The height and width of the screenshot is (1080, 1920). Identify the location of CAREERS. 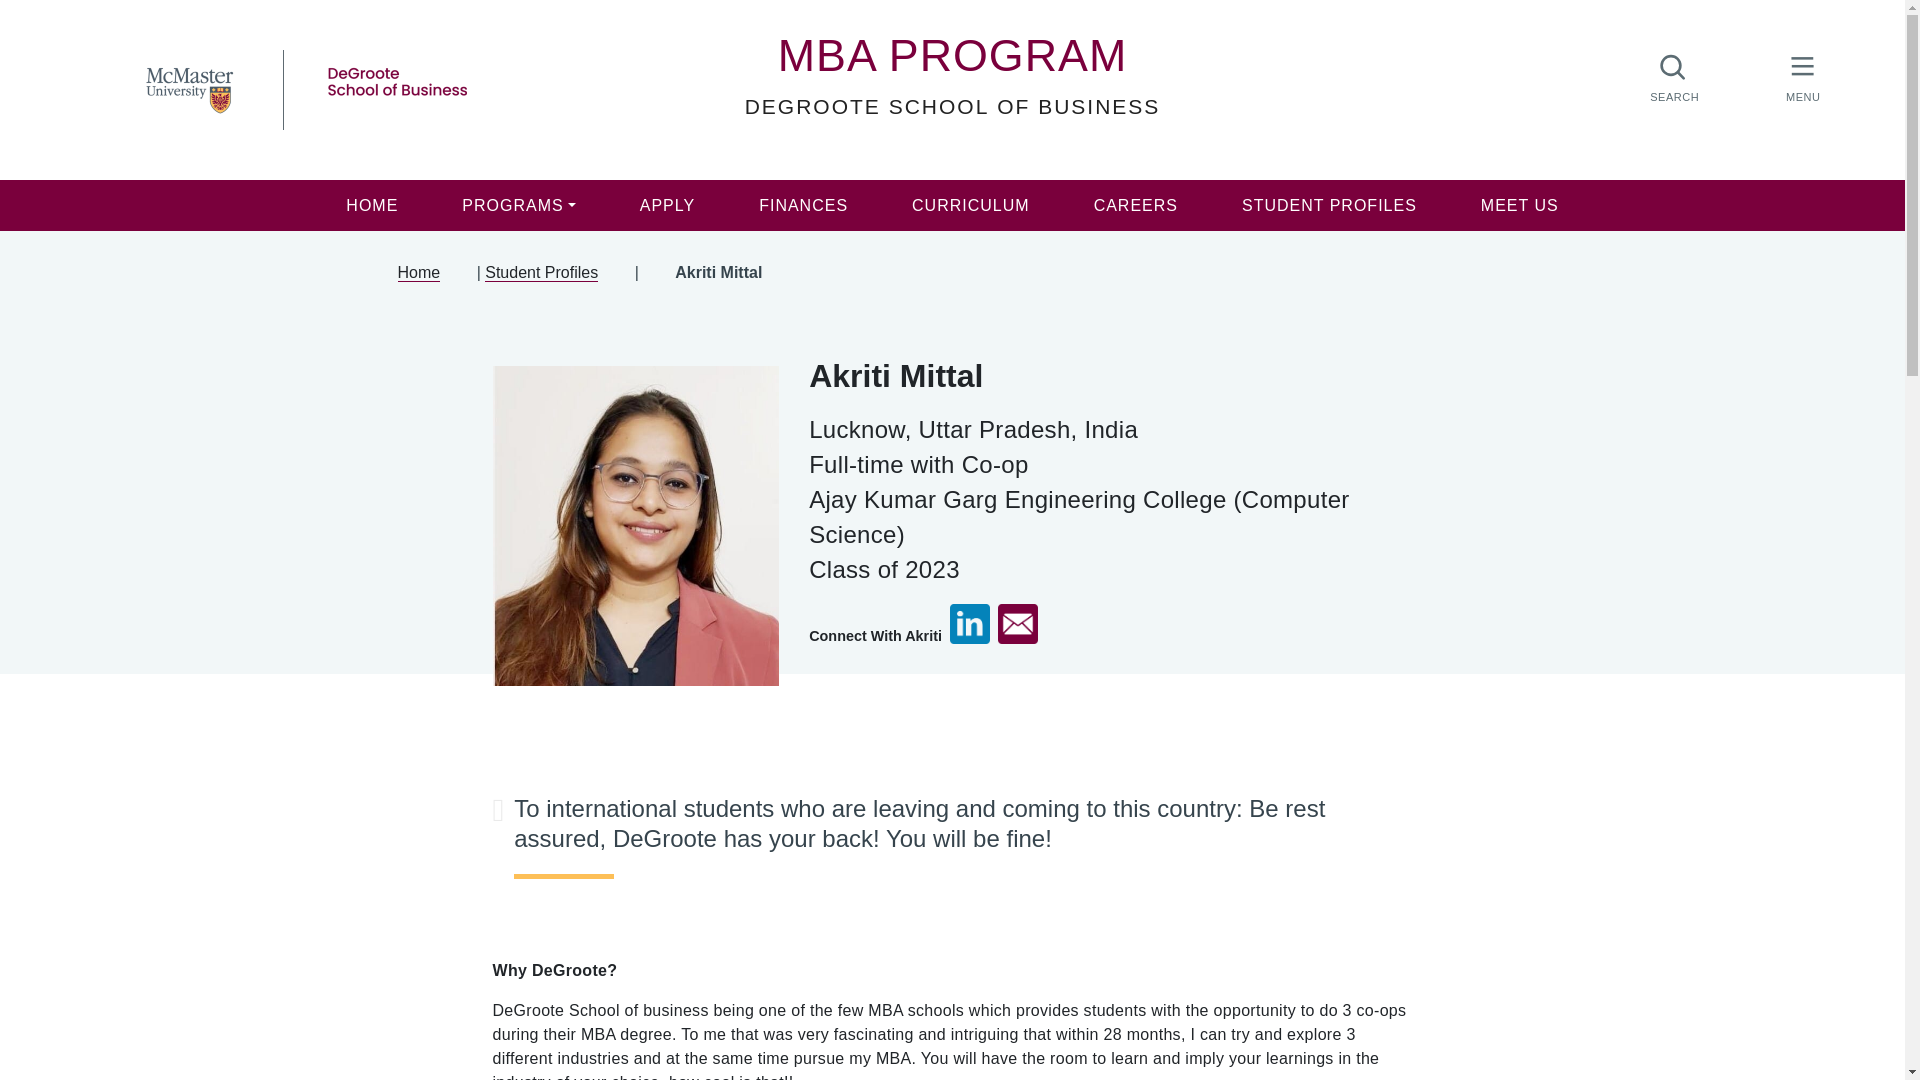
(1135, 206).